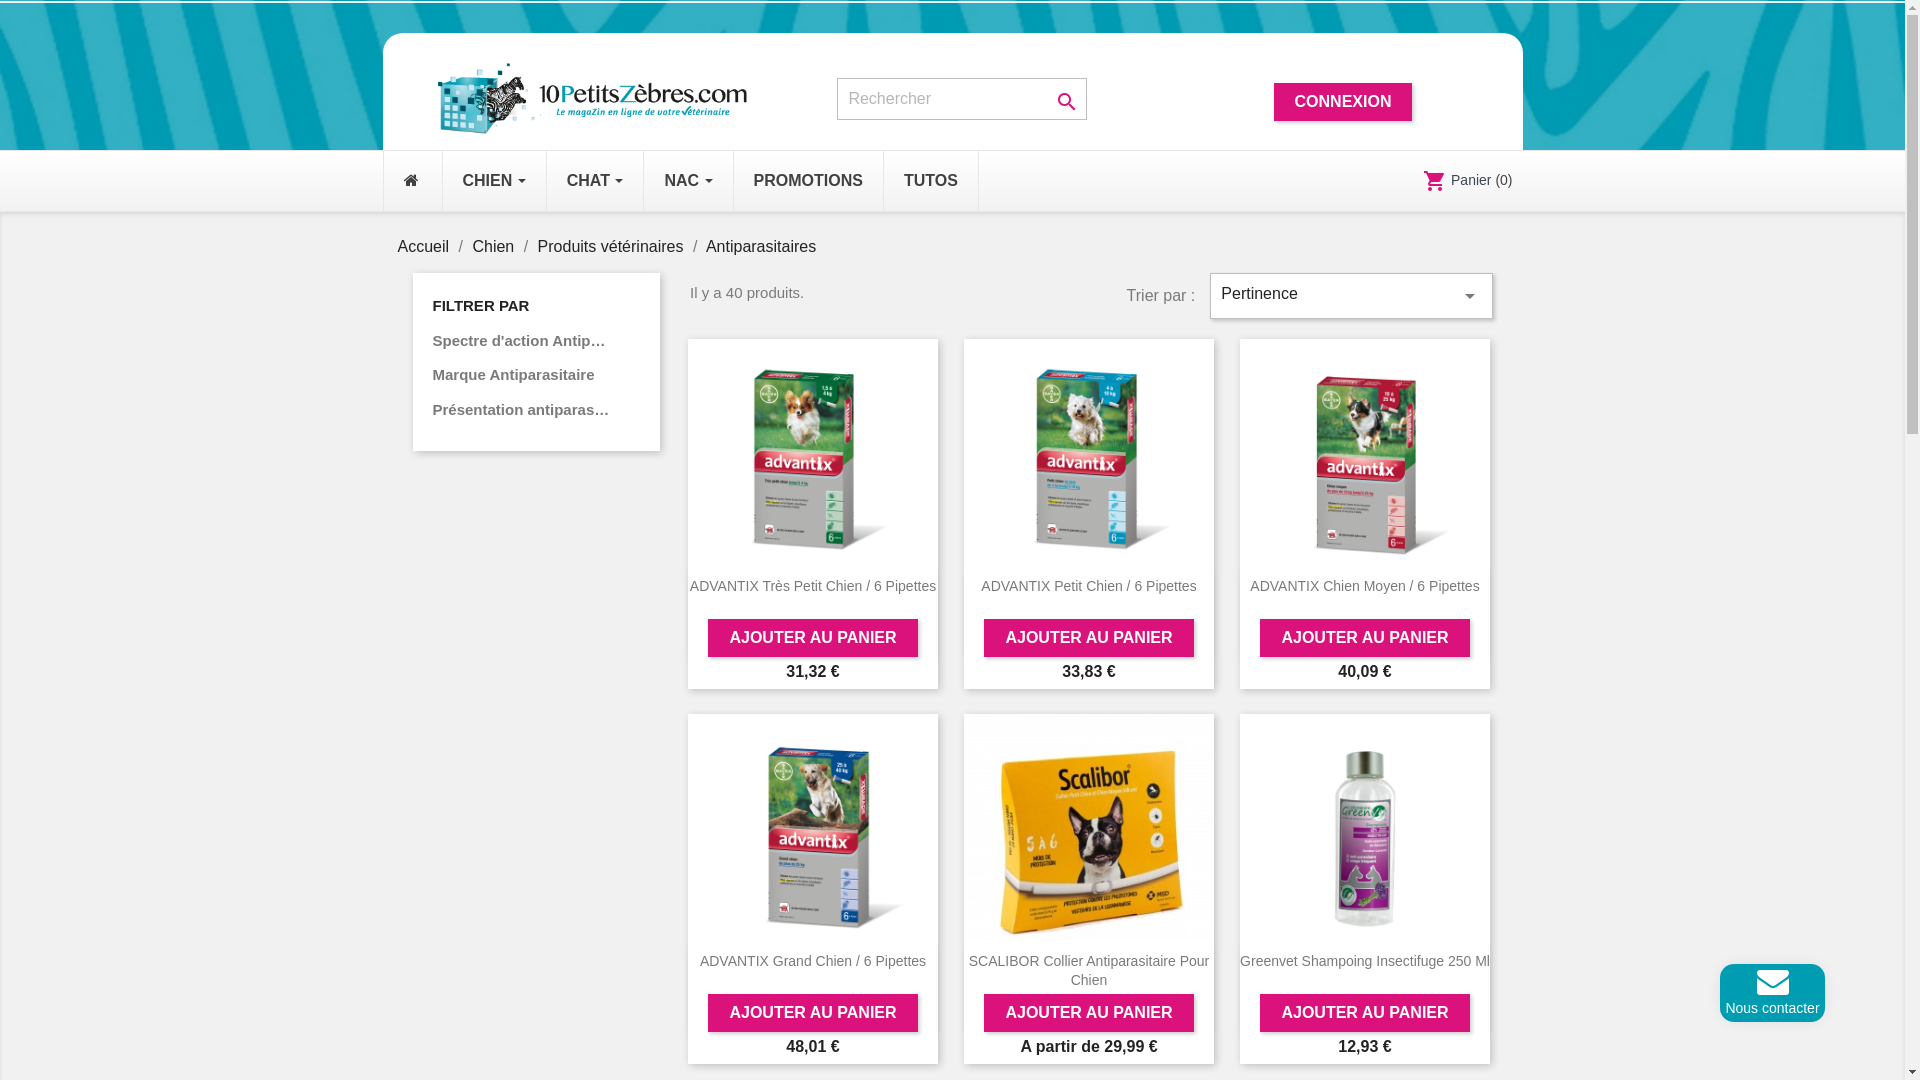  What do you see at coordinates (494, 181) in the screenshot?
I see `CHIEN` at bounding box center [494, 181].